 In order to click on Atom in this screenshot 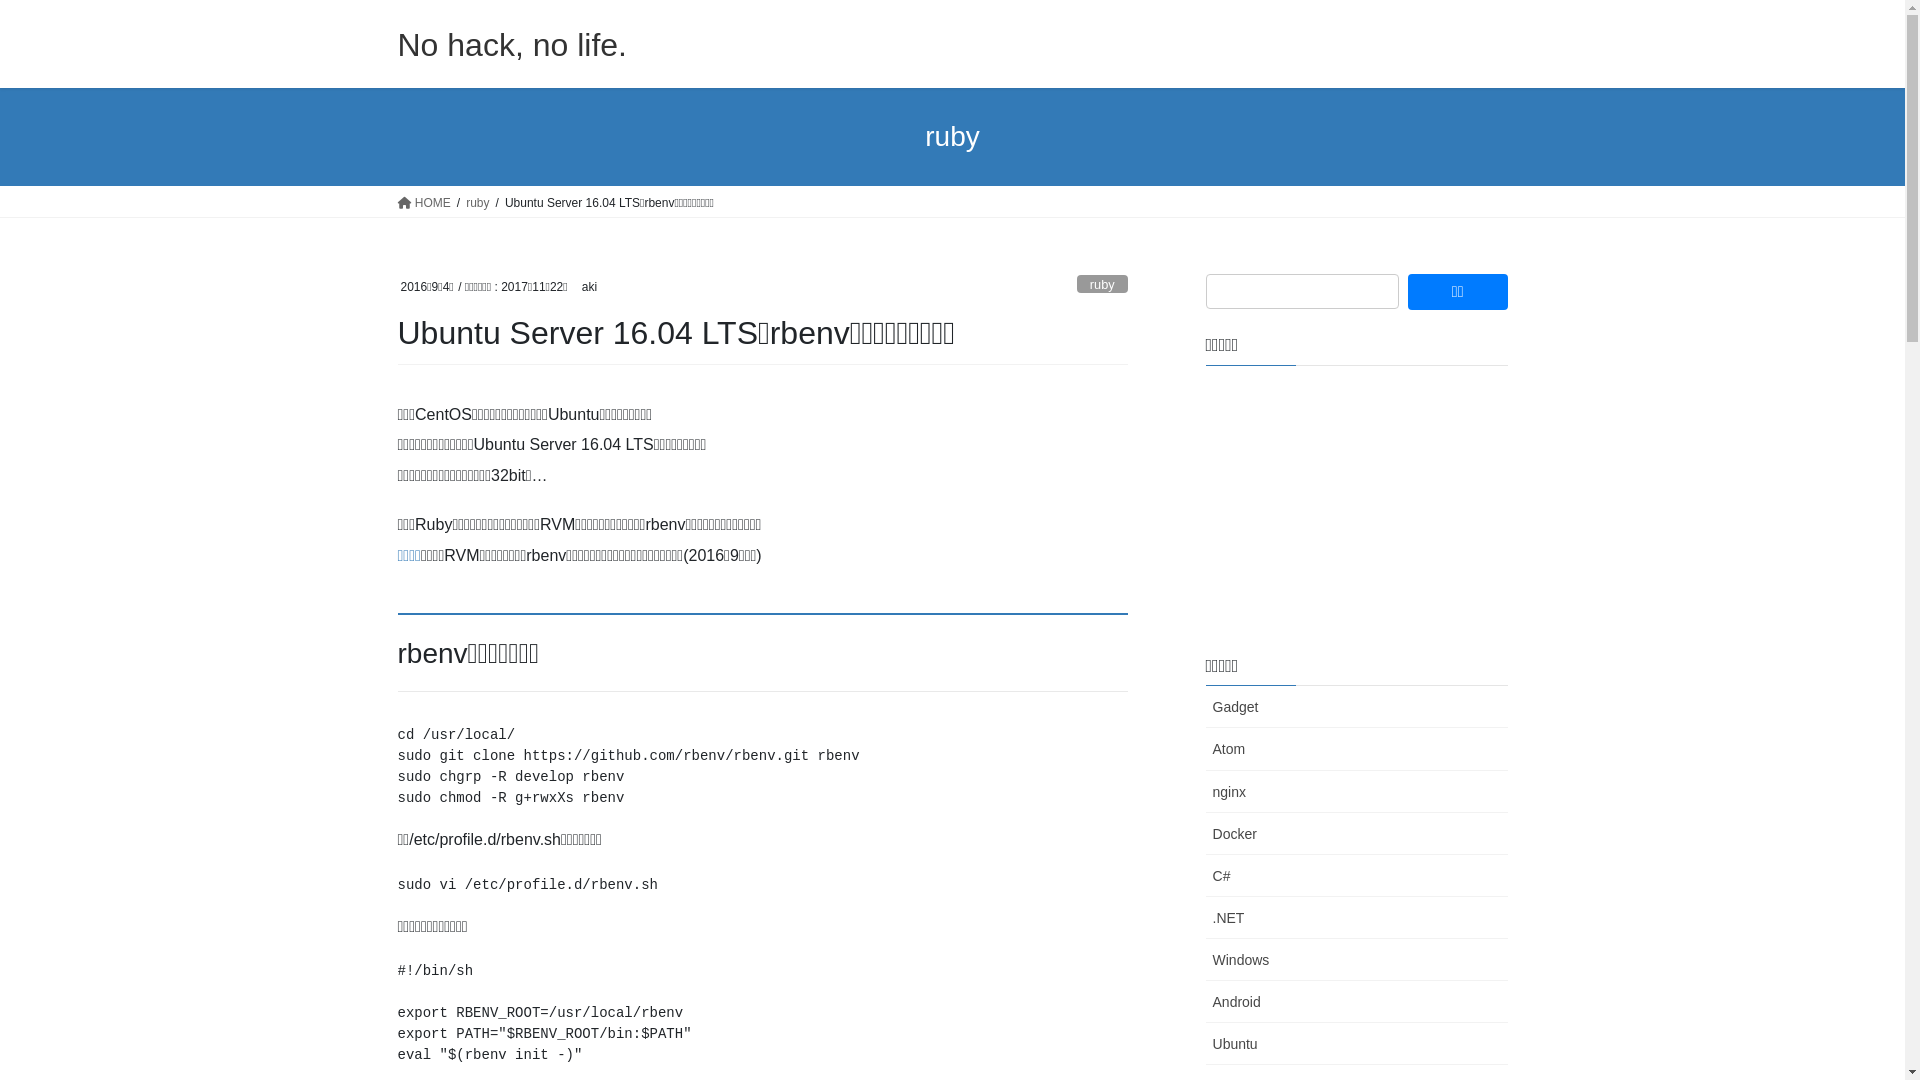, I will do `click(1357, 748)`.